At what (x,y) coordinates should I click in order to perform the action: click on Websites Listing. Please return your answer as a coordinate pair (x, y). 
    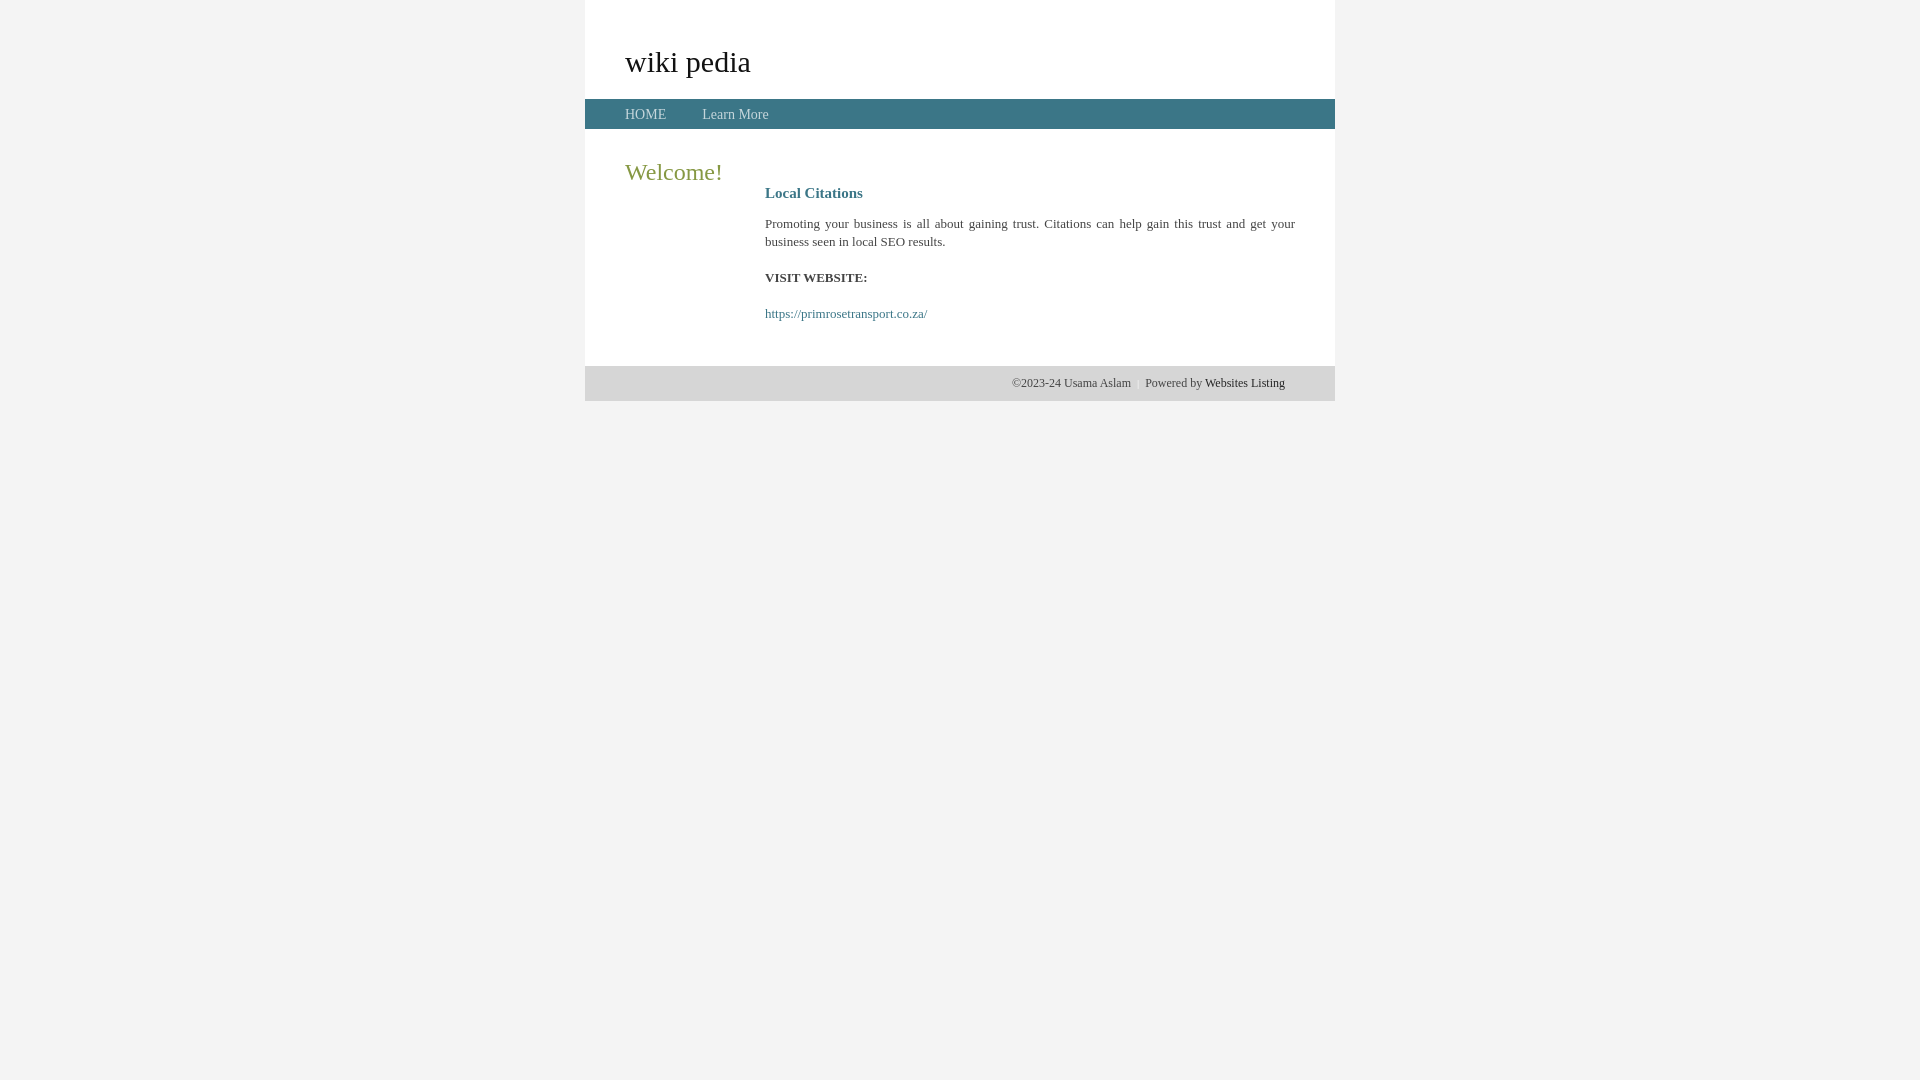
    Looking at the image, I should click on (1245, 383).